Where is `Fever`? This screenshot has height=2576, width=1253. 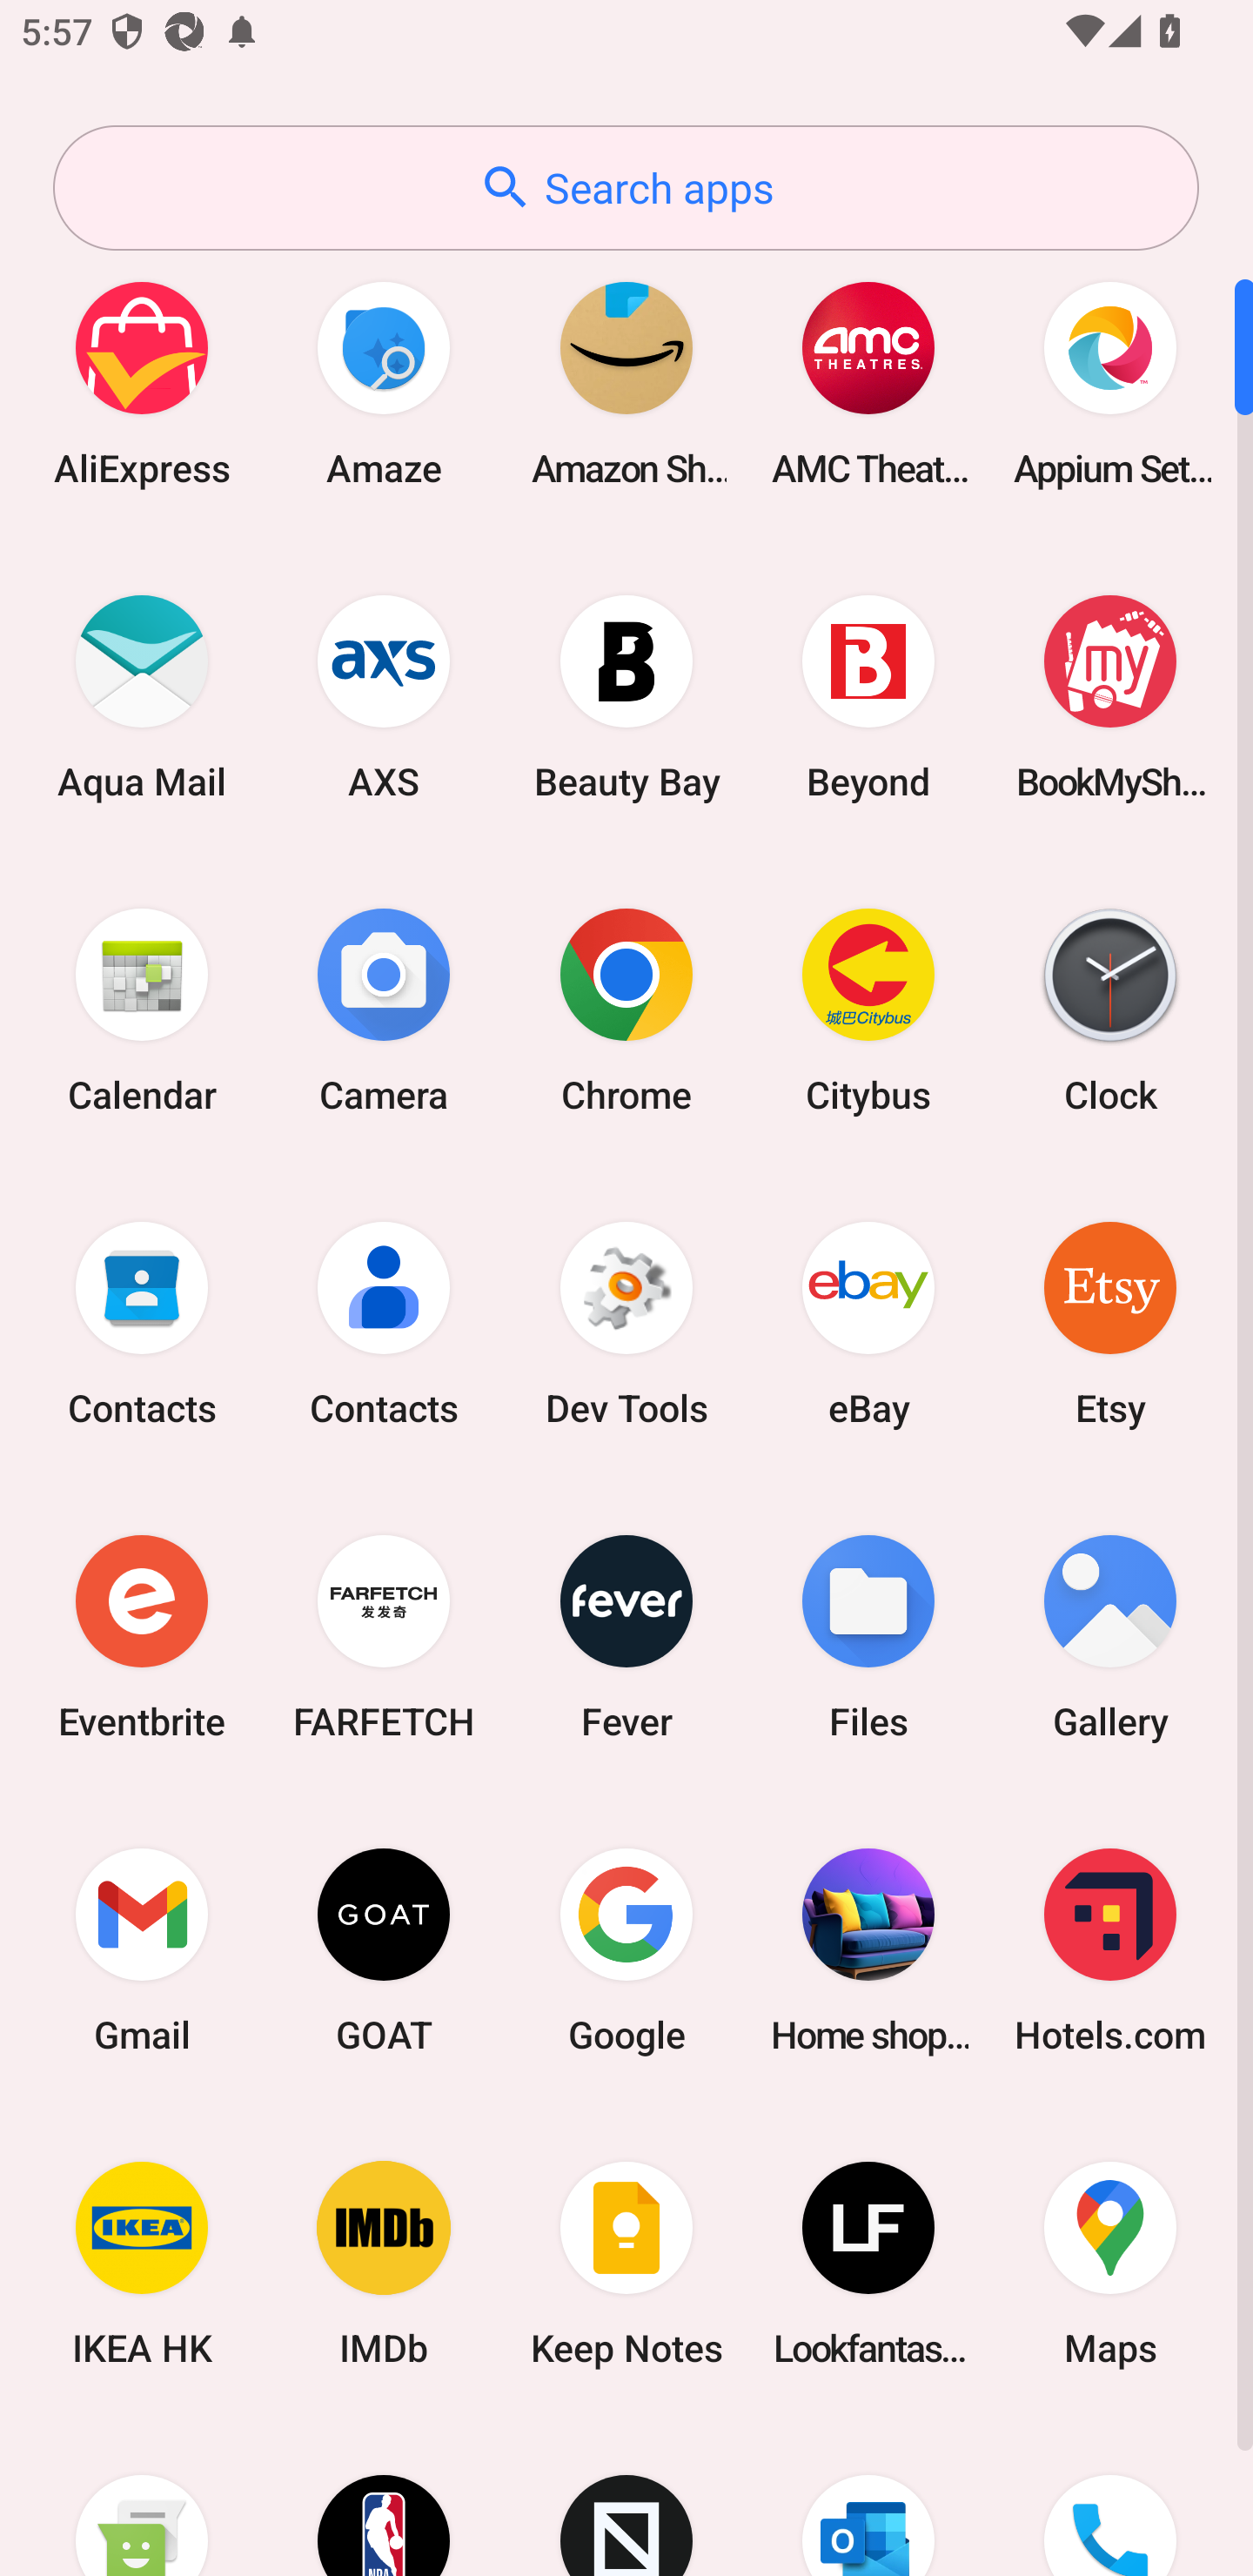
Fever is located at coordinates (626, 1636).